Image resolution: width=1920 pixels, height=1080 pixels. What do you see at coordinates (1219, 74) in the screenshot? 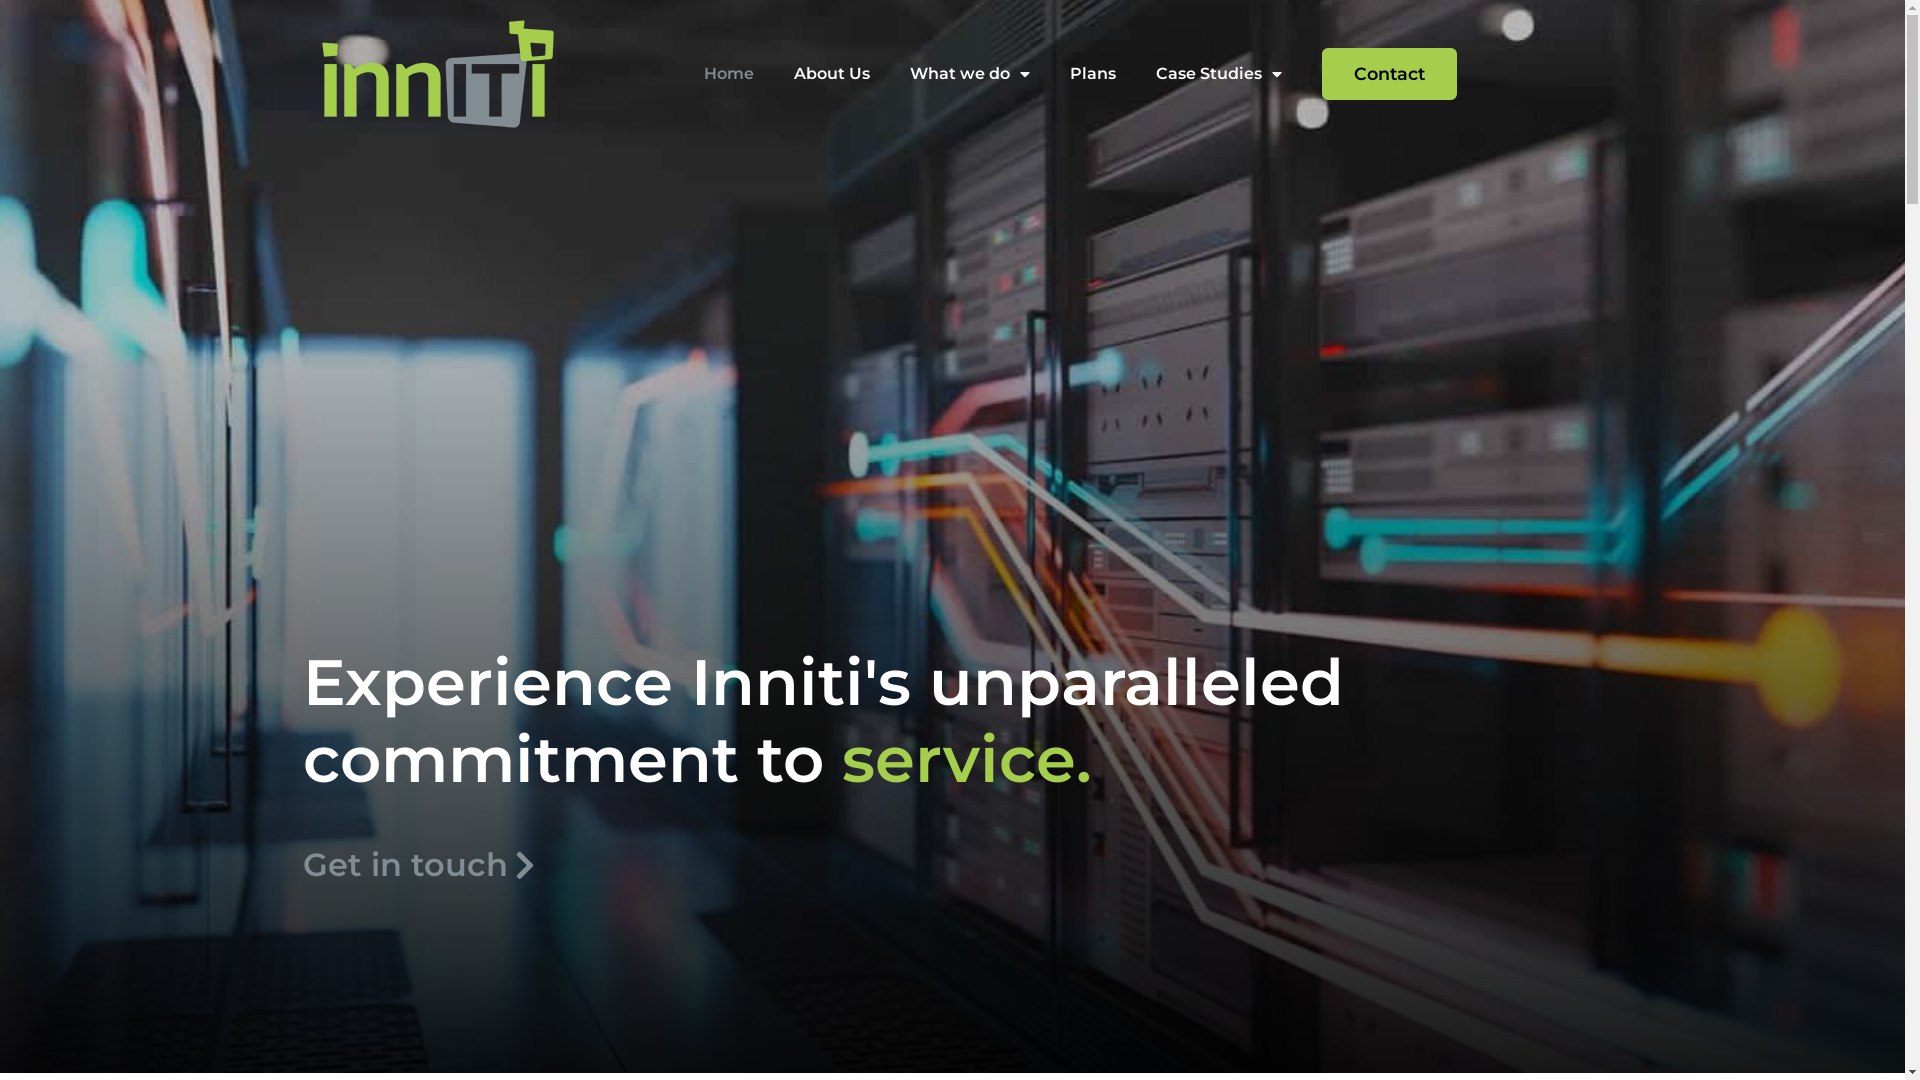
I see `Case Studies` at bounding box center [1219, 74].